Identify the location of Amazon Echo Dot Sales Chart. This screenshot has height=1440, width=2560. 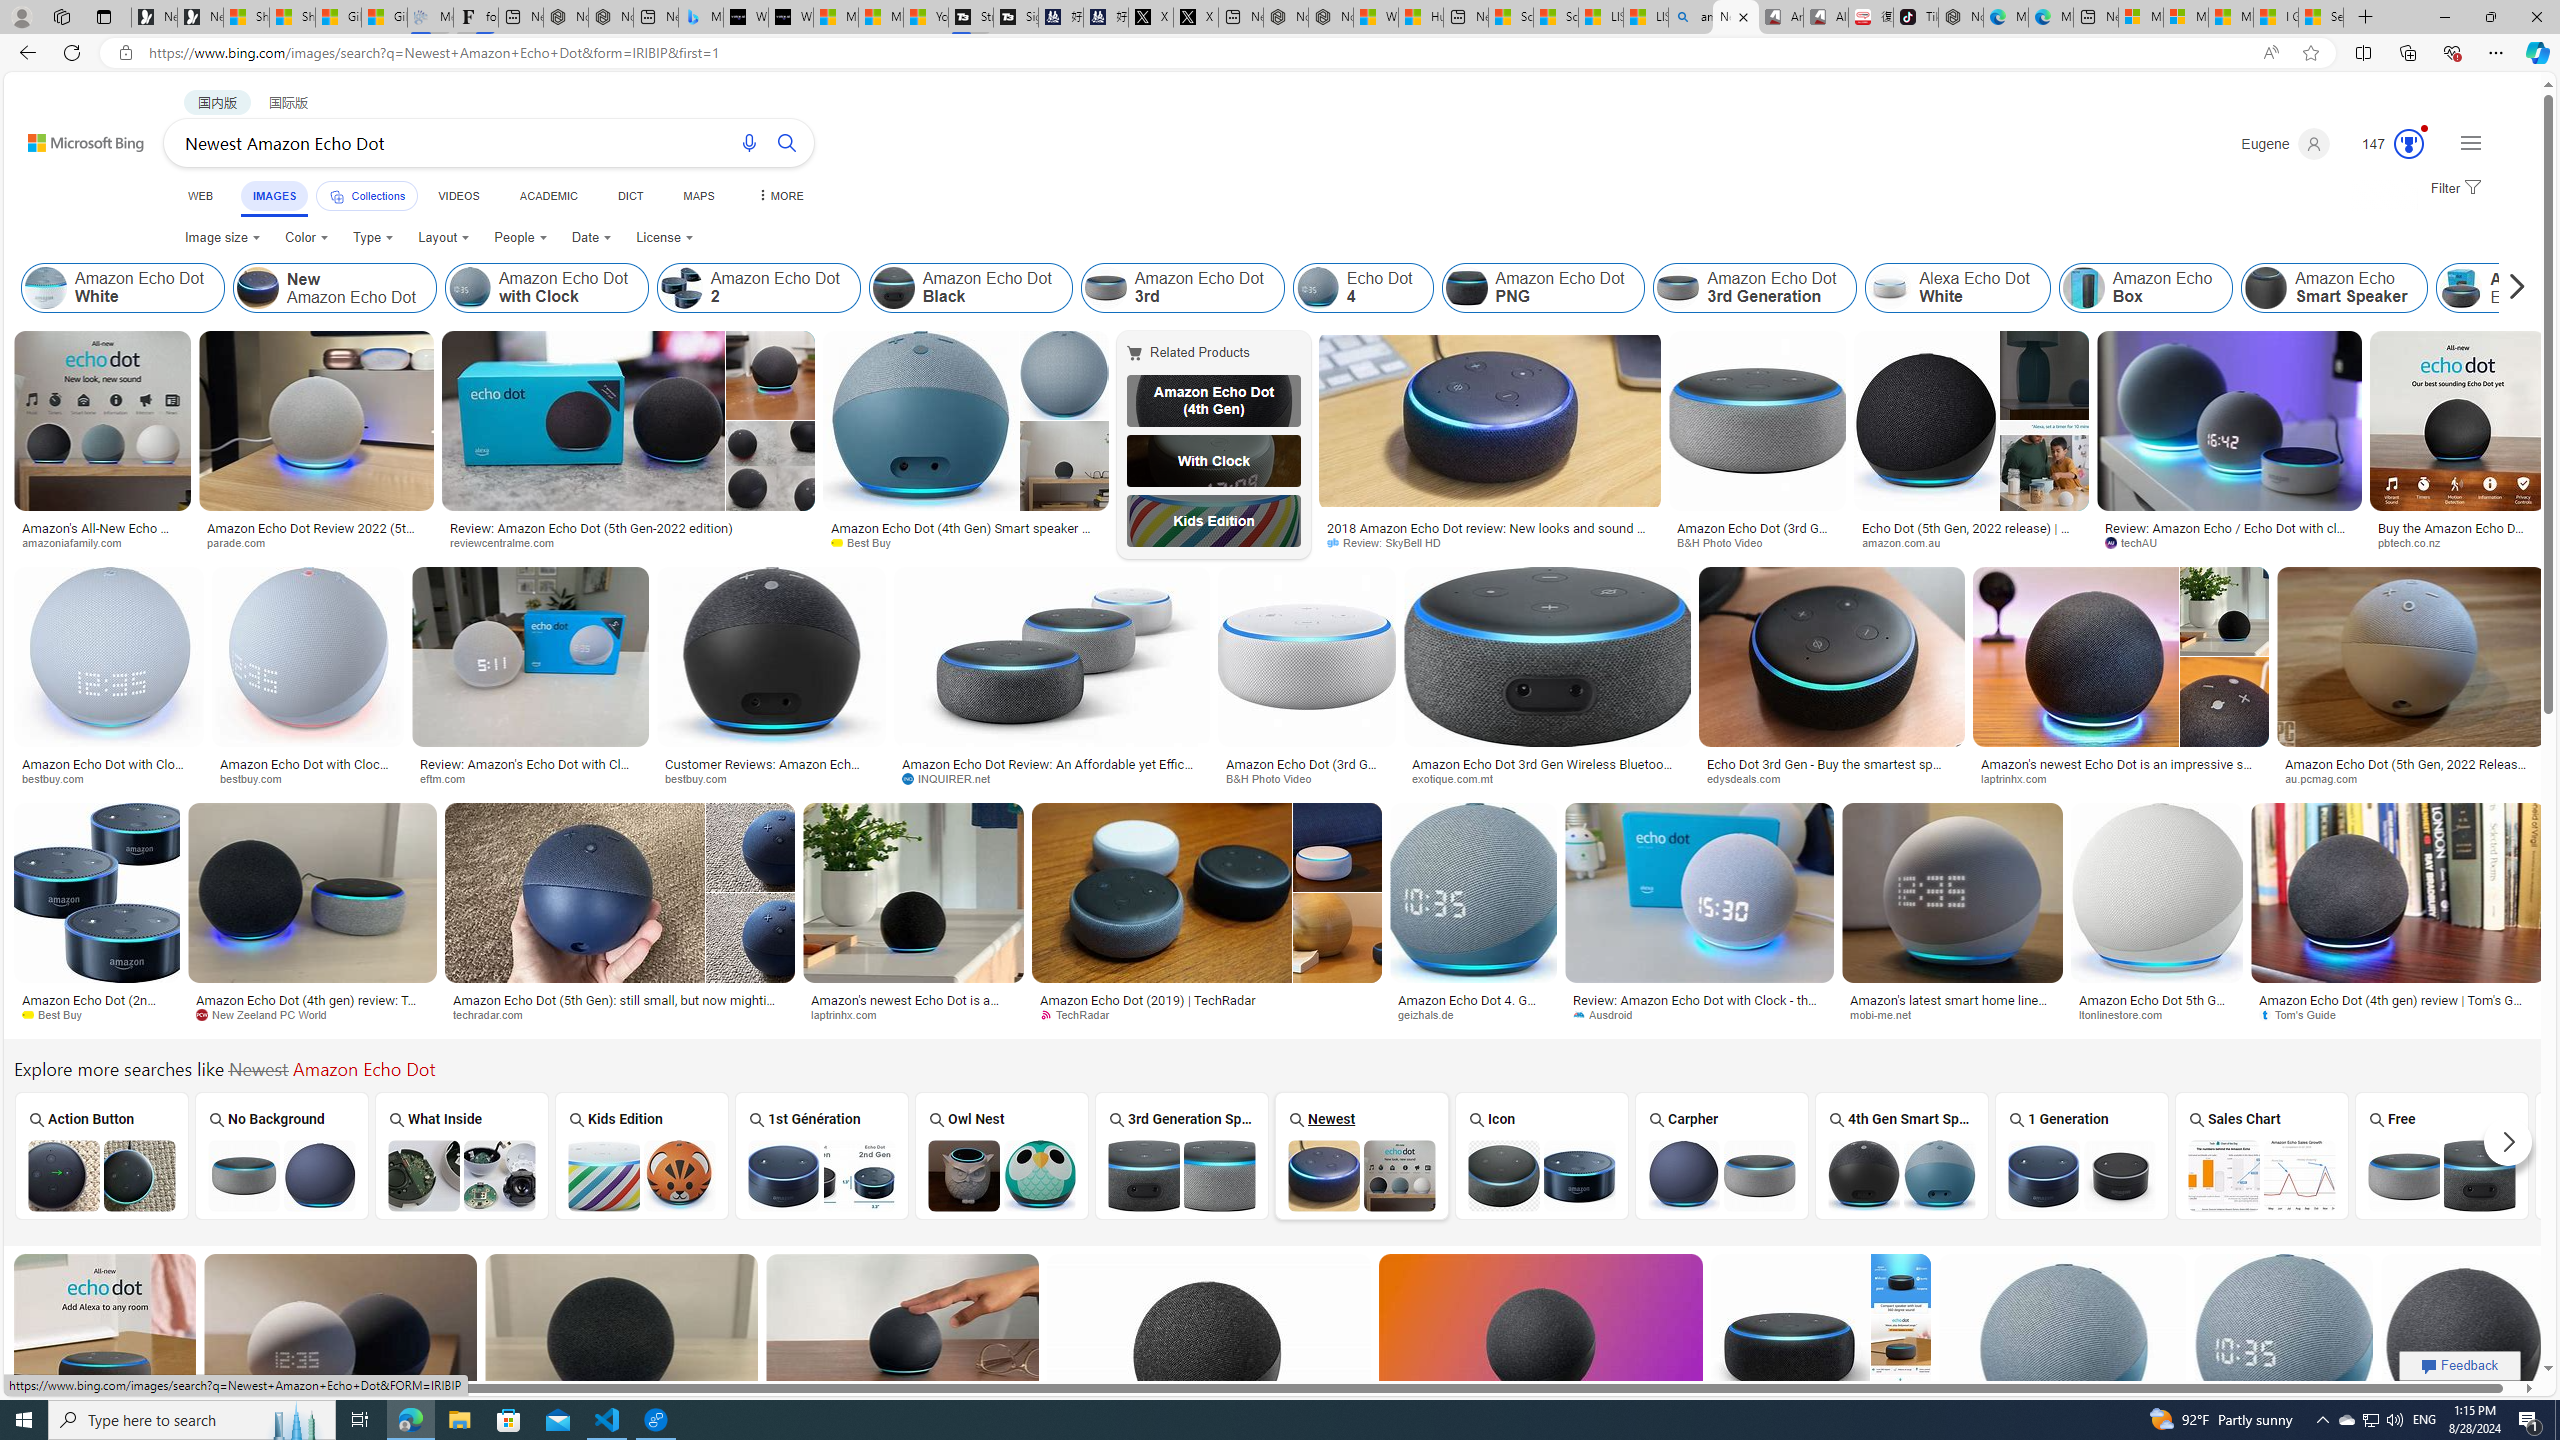
(2261, 1174).